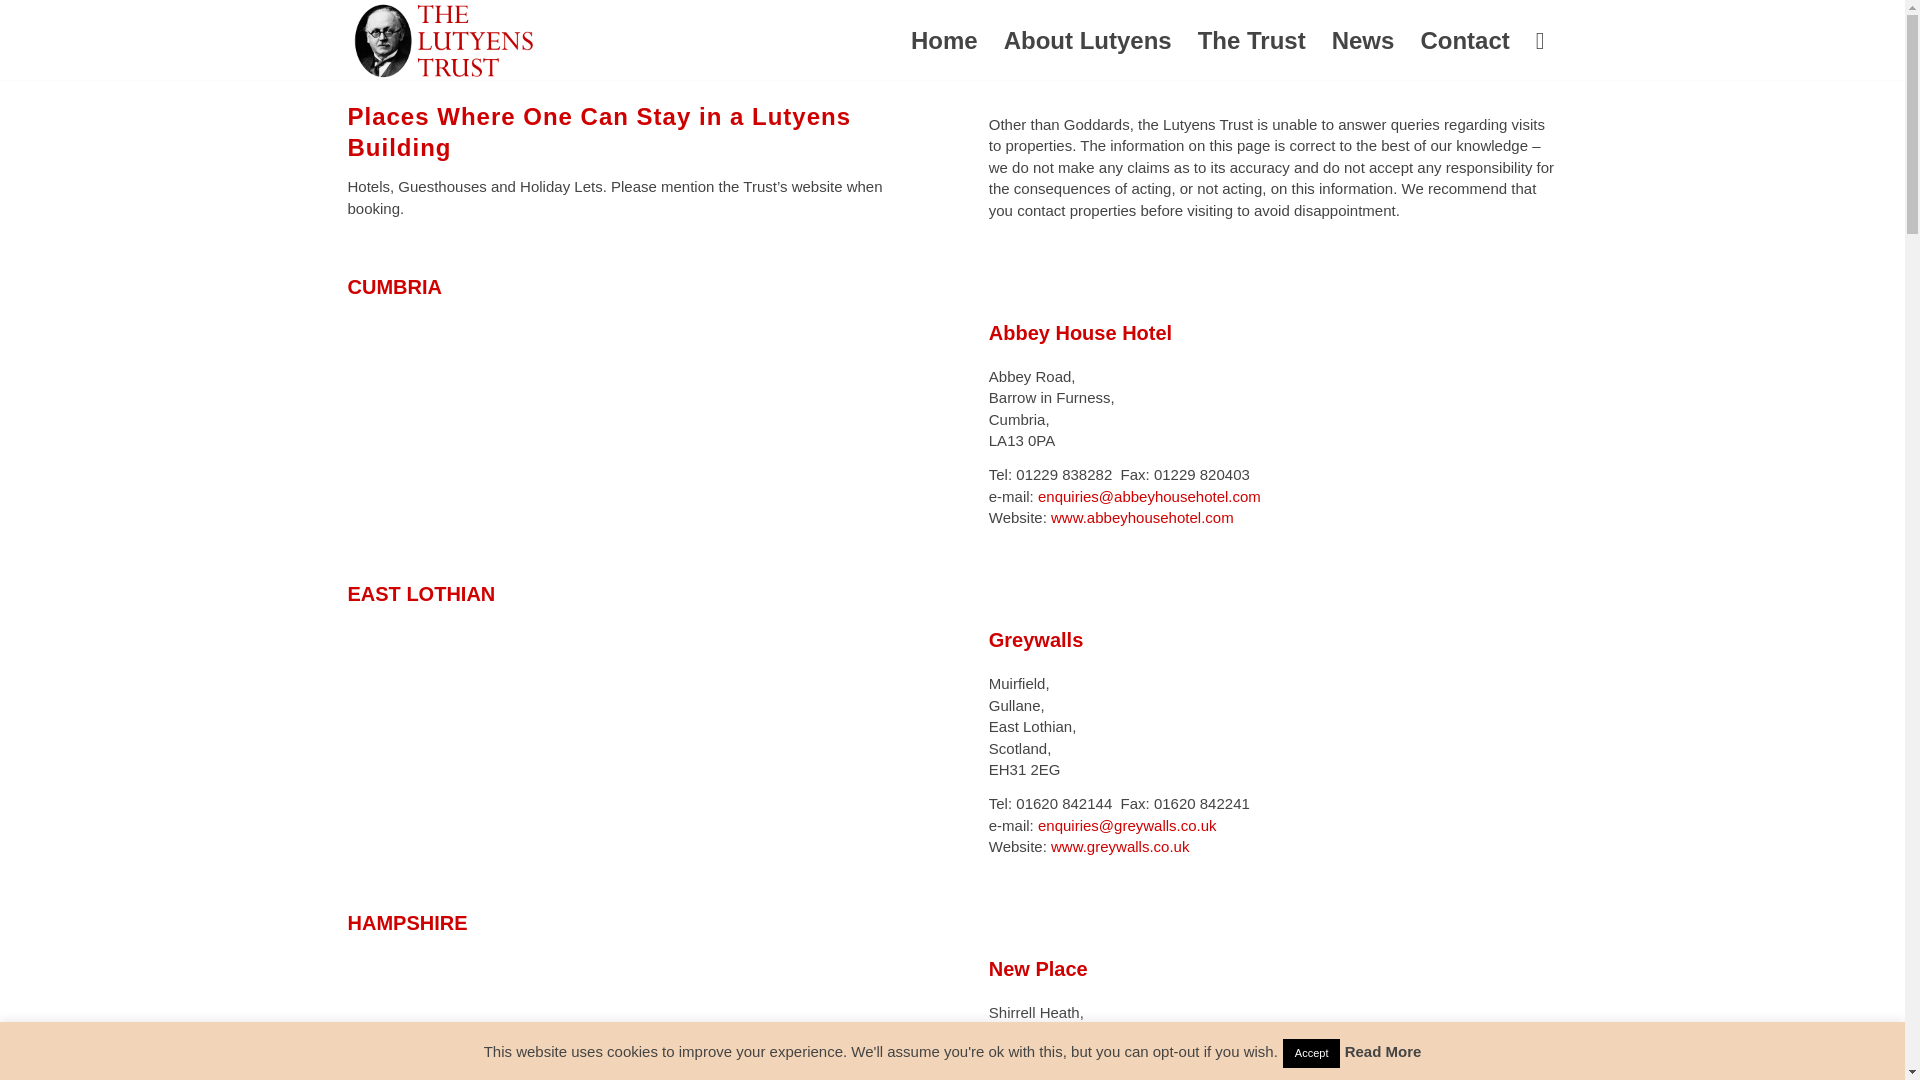 The image size is (1920, 1080). I want to click on www.greywalls.co.uk, so click(1119, 846).